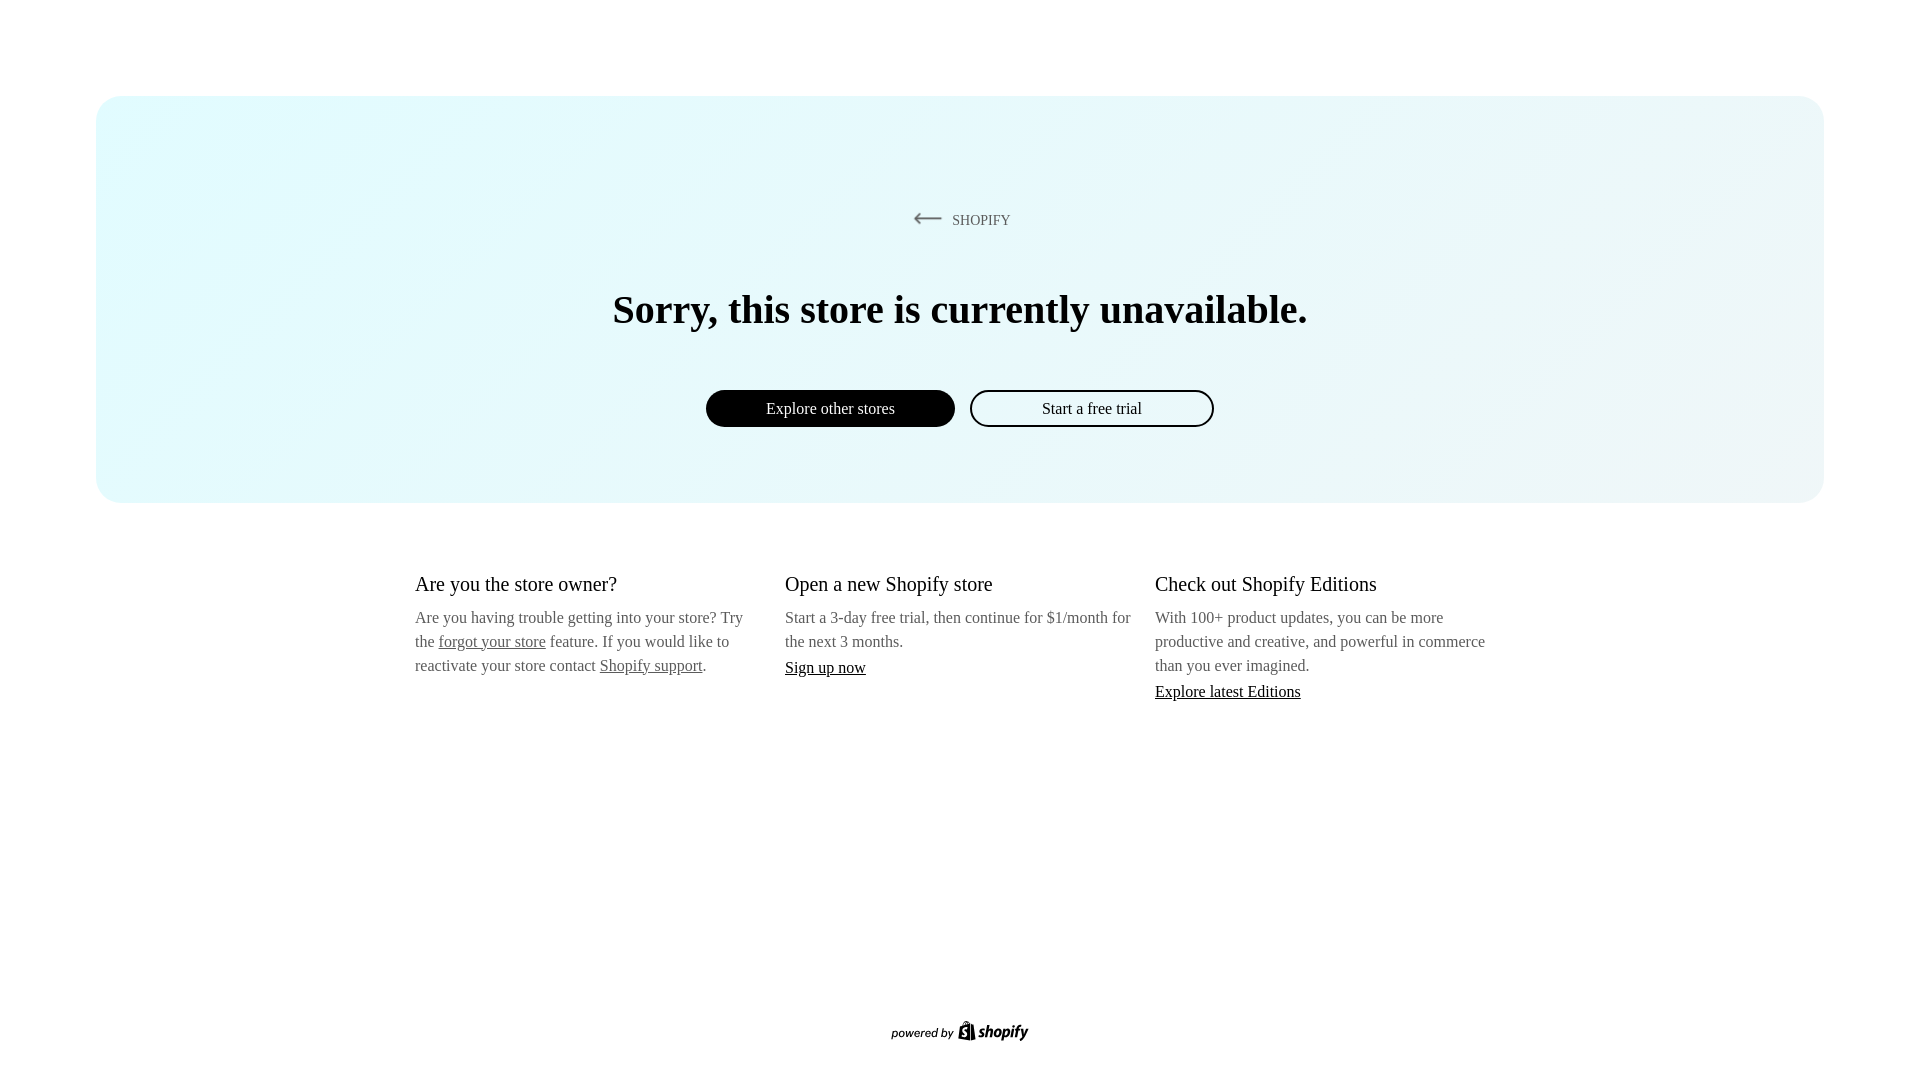  Describe the element at coordinates (830, 408) in the screenshot. I see `Explore other stores` at that location.